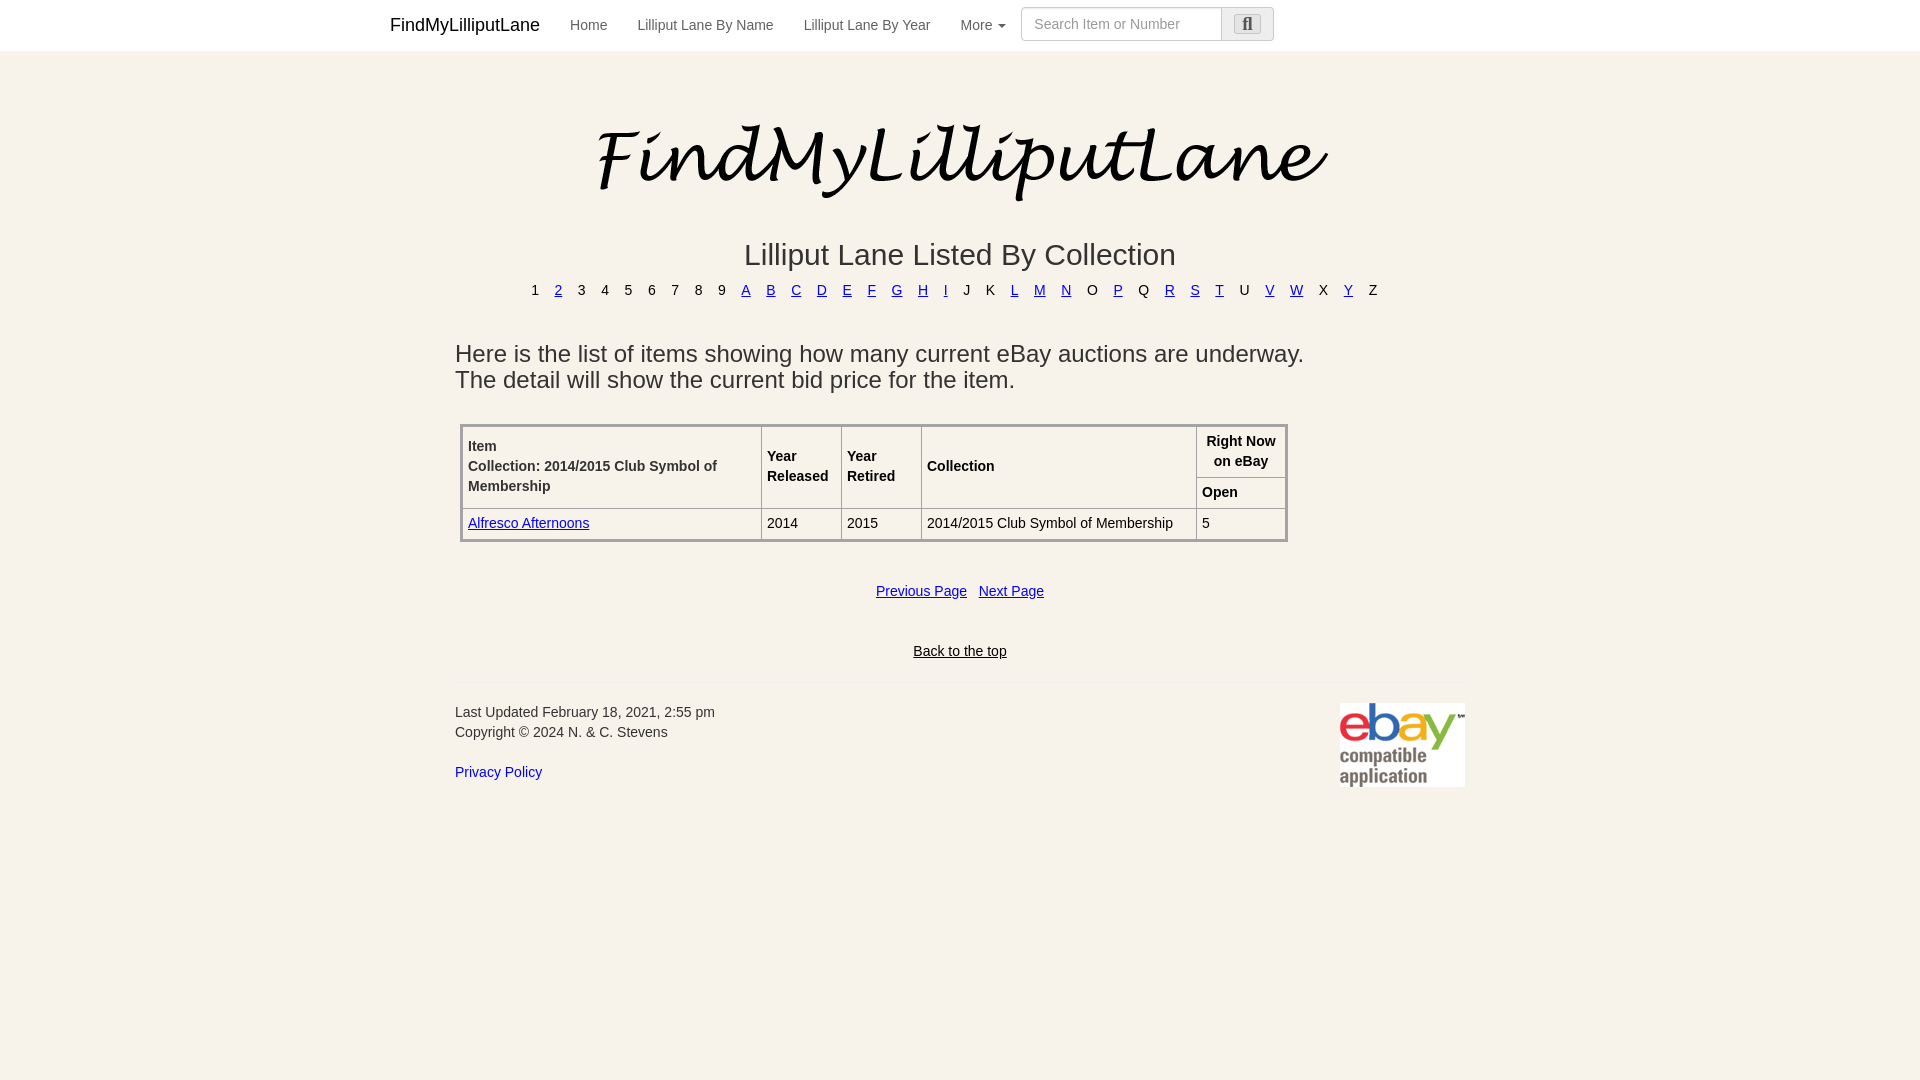 The width and height of the screenshot is (1920, 1080). I want to click on Lilliput Lane By Name, so click(704, 24).